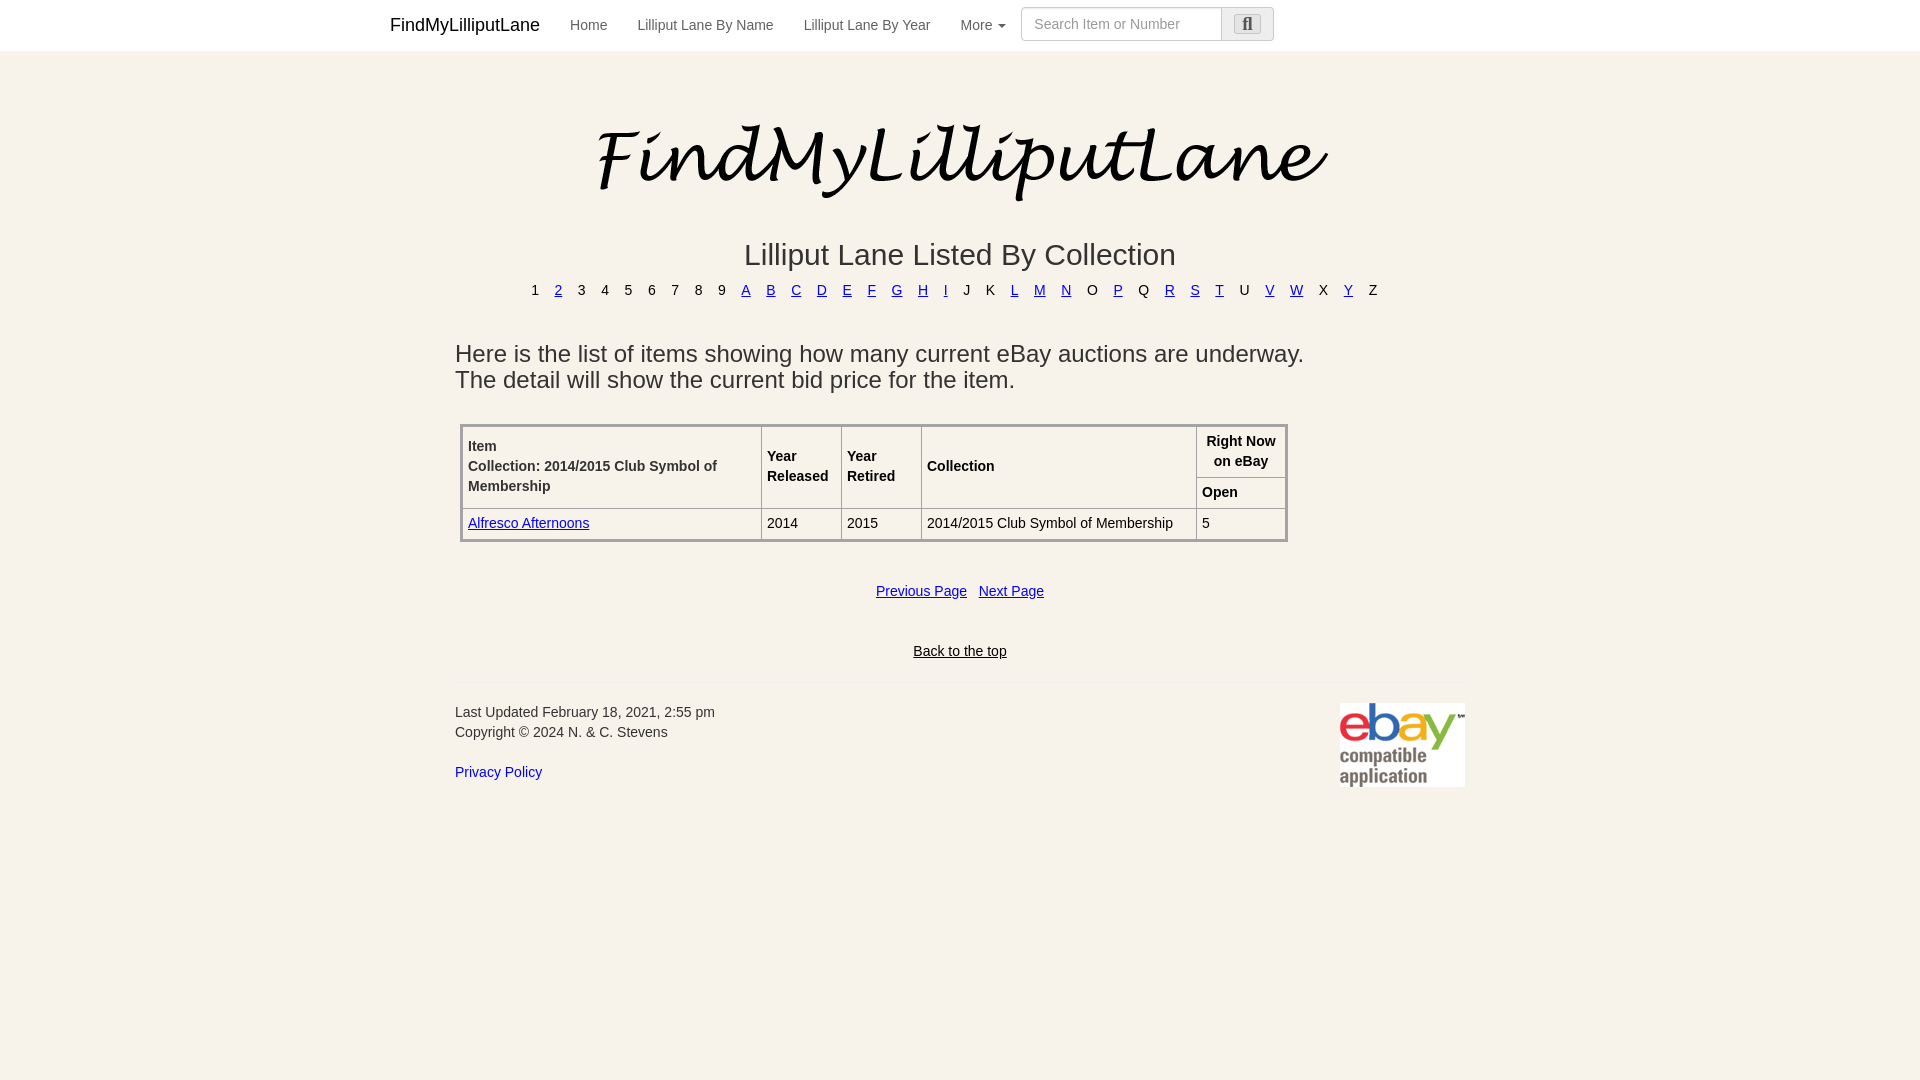 The width and height of the screenshot is (1920, 1080). I want to click on Lilliput Lane By Name, so click(704, 24).